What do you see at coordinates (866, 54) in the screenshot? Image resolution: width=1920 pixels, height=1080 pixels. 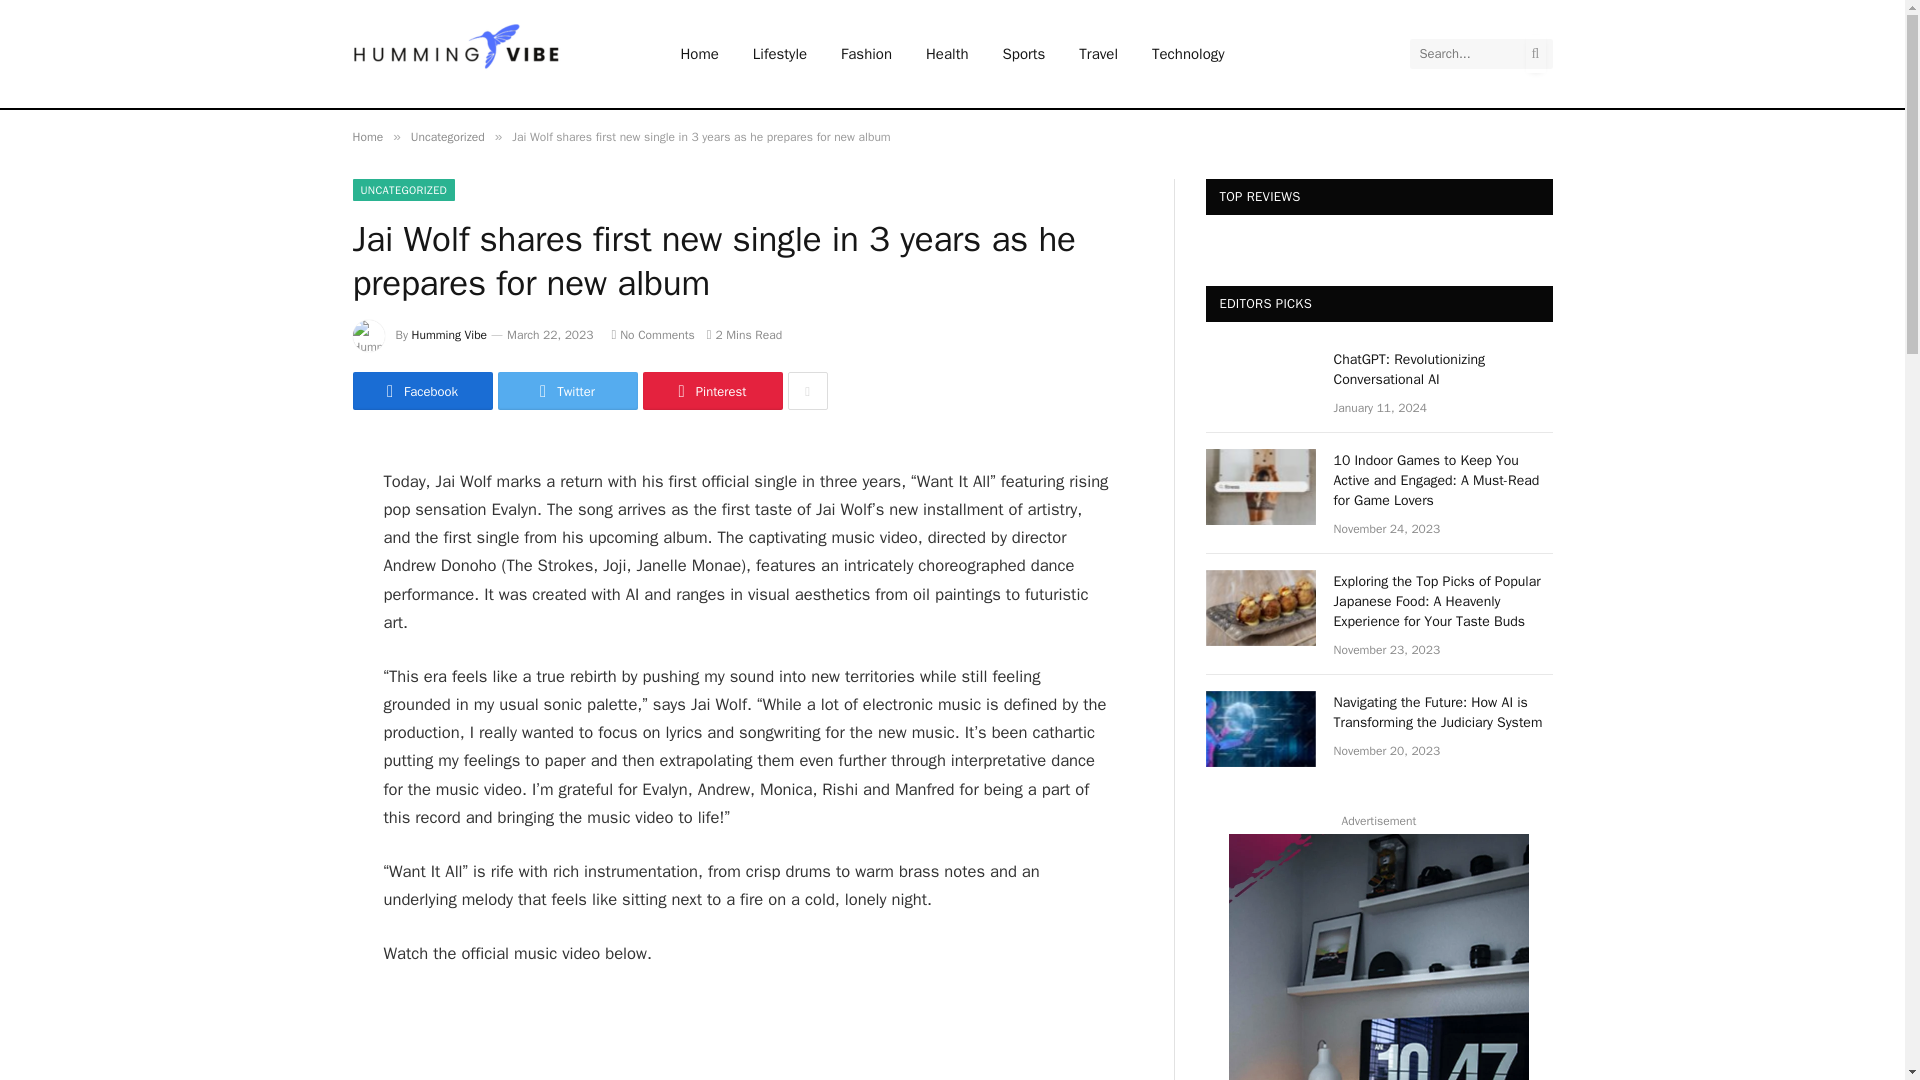 I see `Fashion` at bounding box center [866, 54].